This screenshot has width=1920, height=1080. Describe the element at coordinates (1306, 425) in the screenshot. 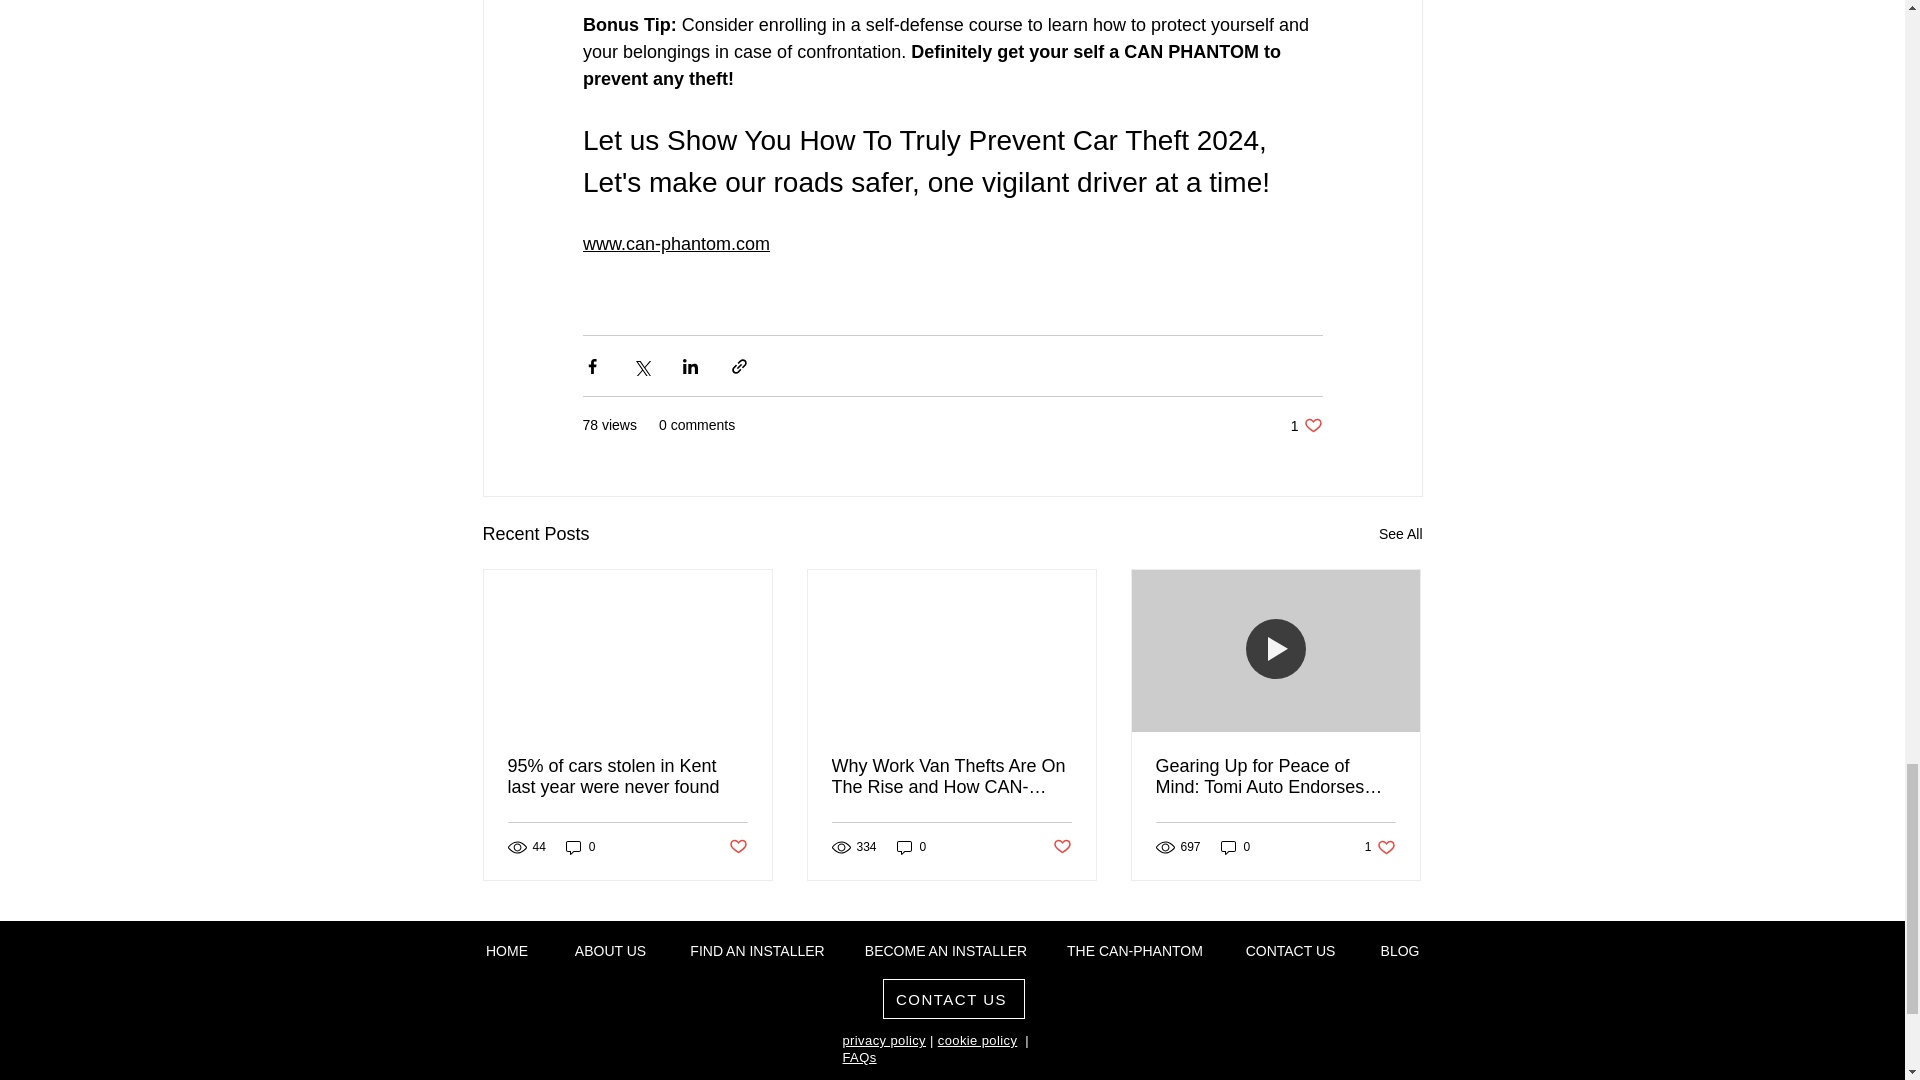

I see `www.can-phantom.com` at that location.